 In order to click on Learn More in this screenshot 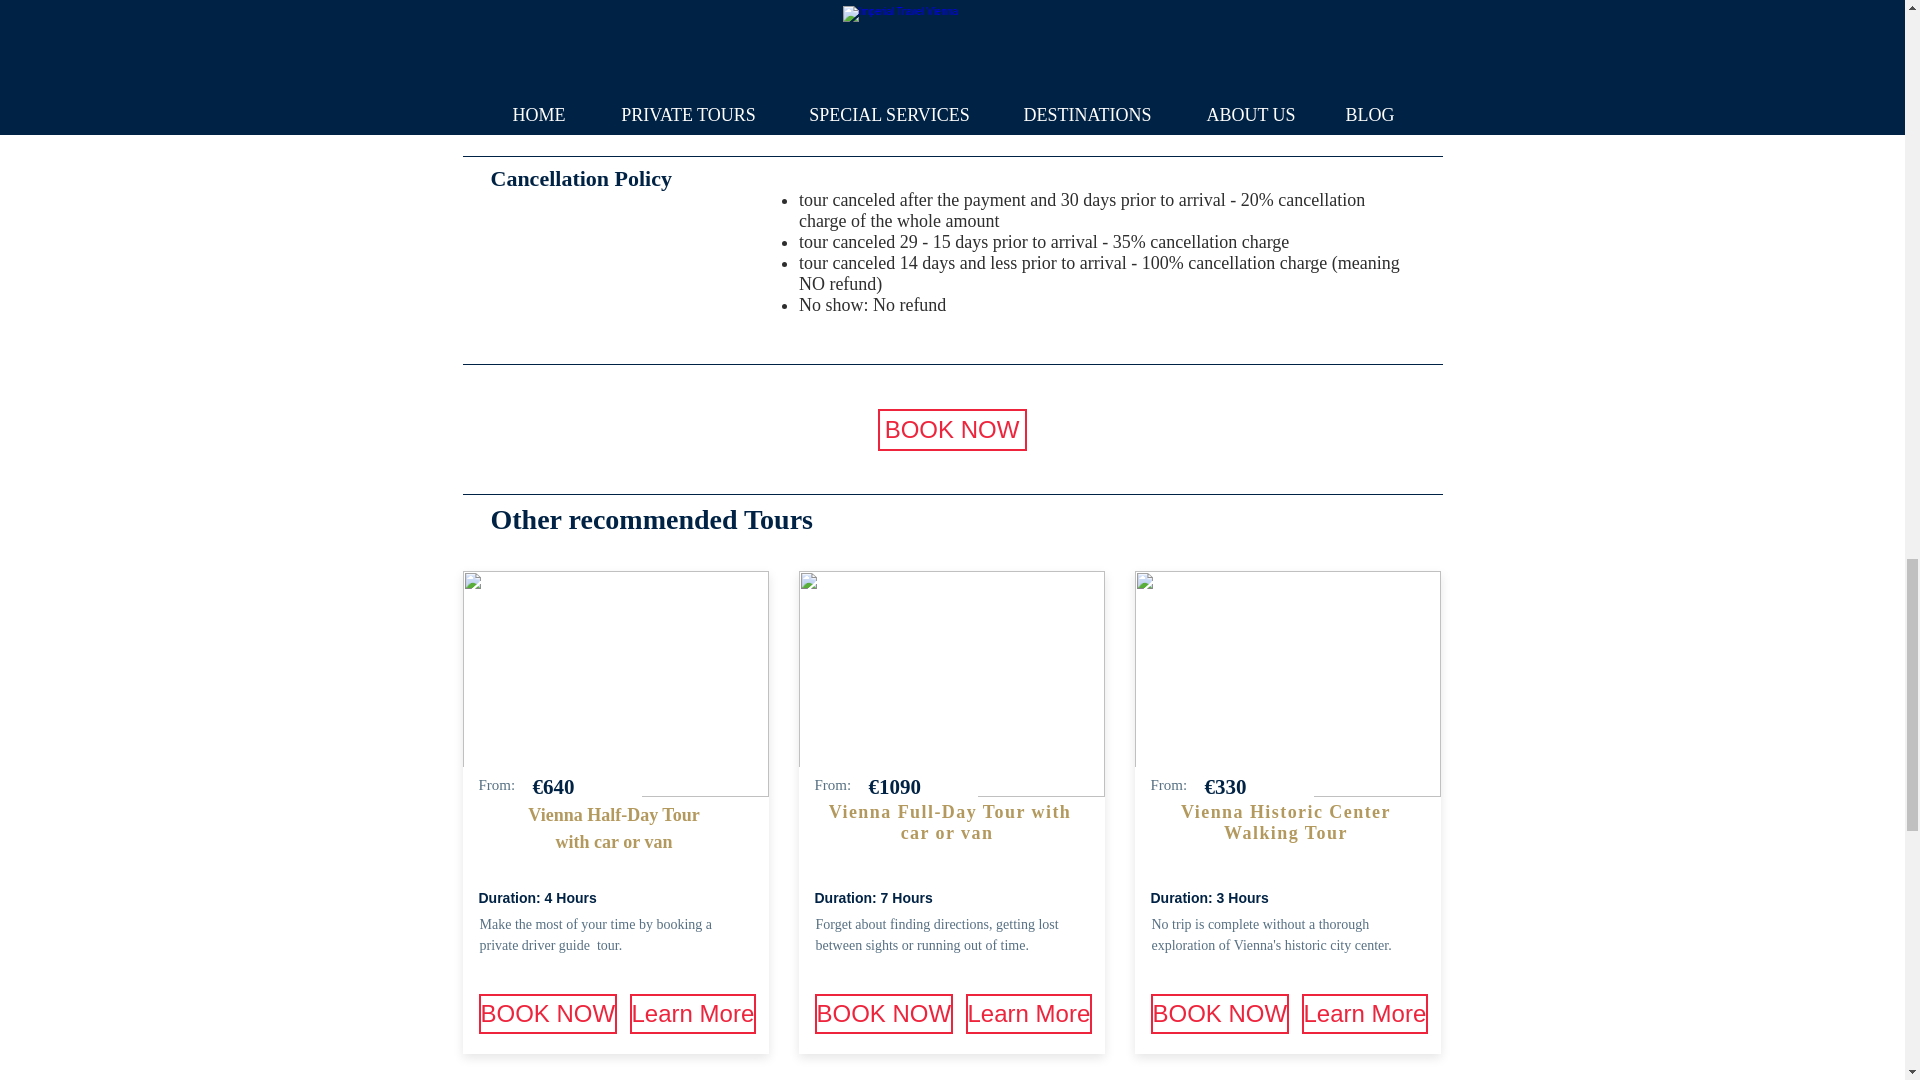, I will do `click(692, 1013)`.